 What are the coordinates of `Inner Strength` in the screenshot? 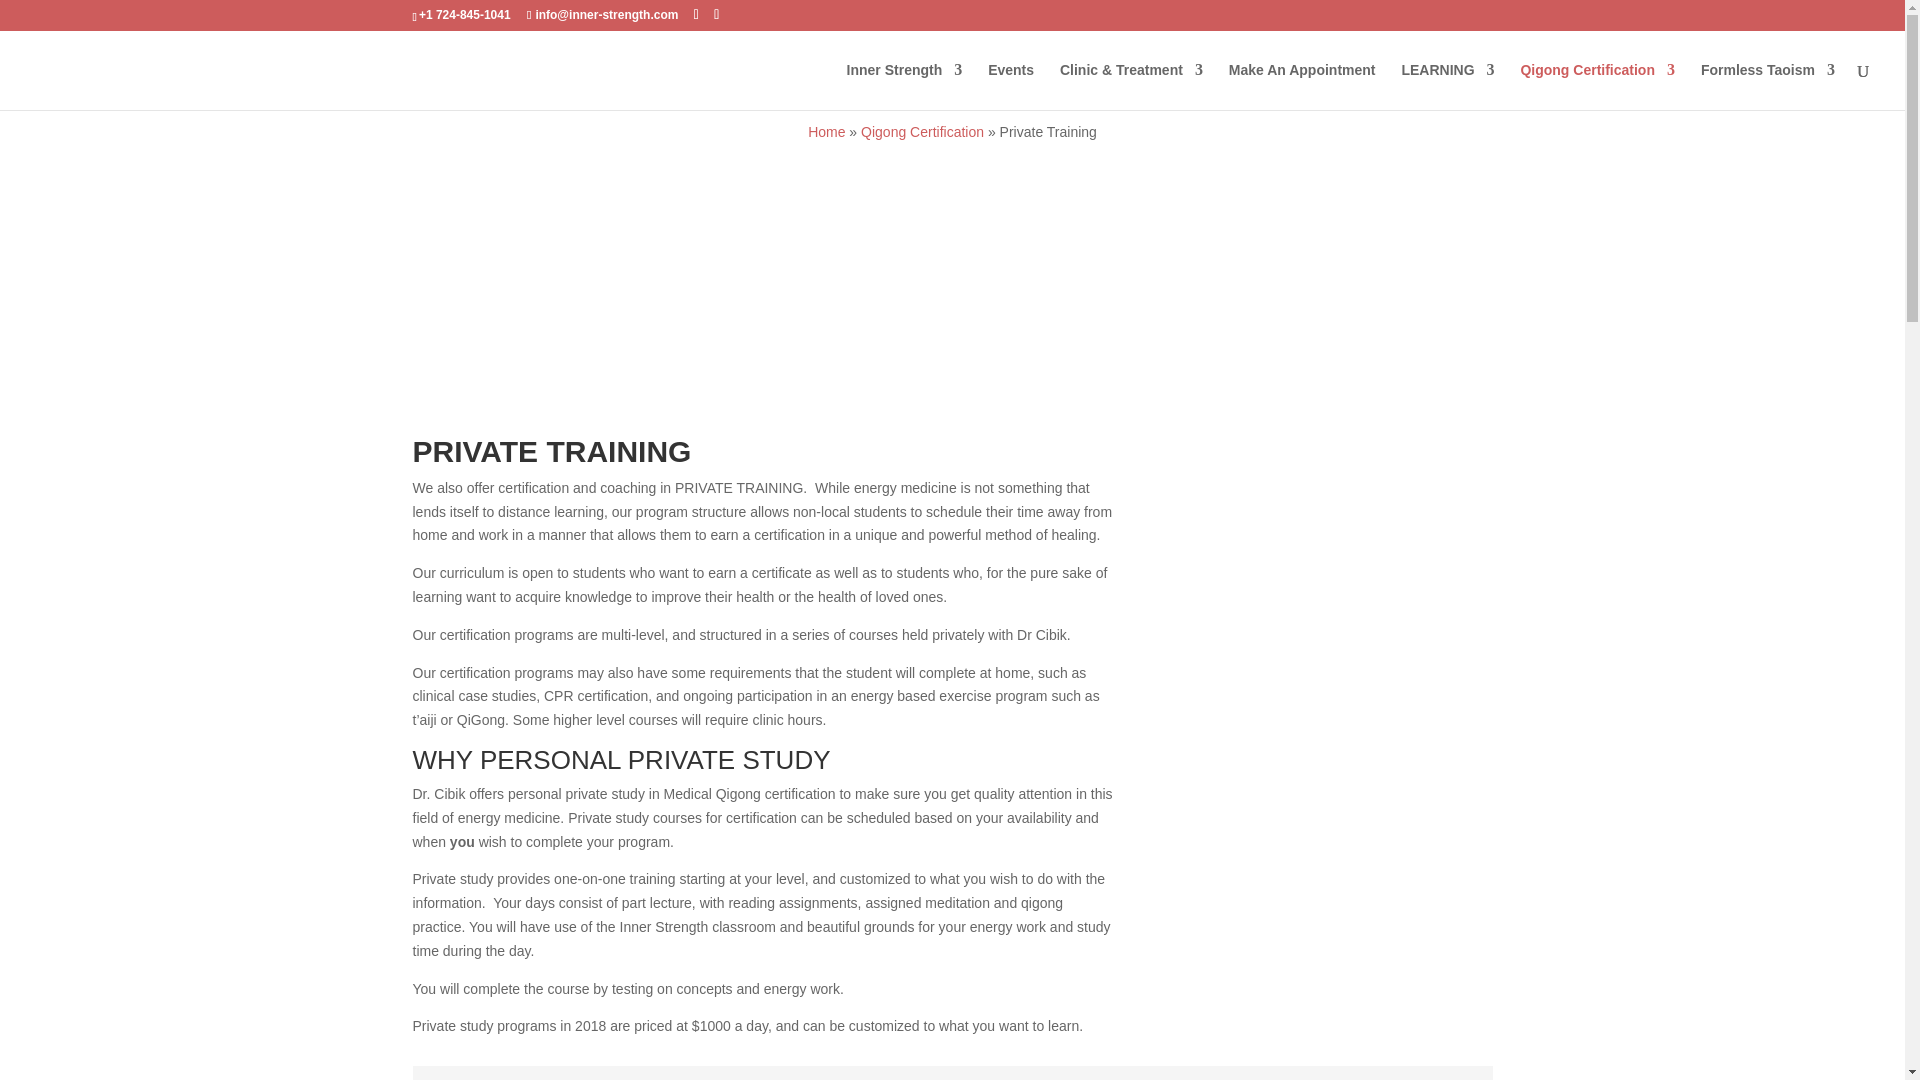 It's located at (904, 86).